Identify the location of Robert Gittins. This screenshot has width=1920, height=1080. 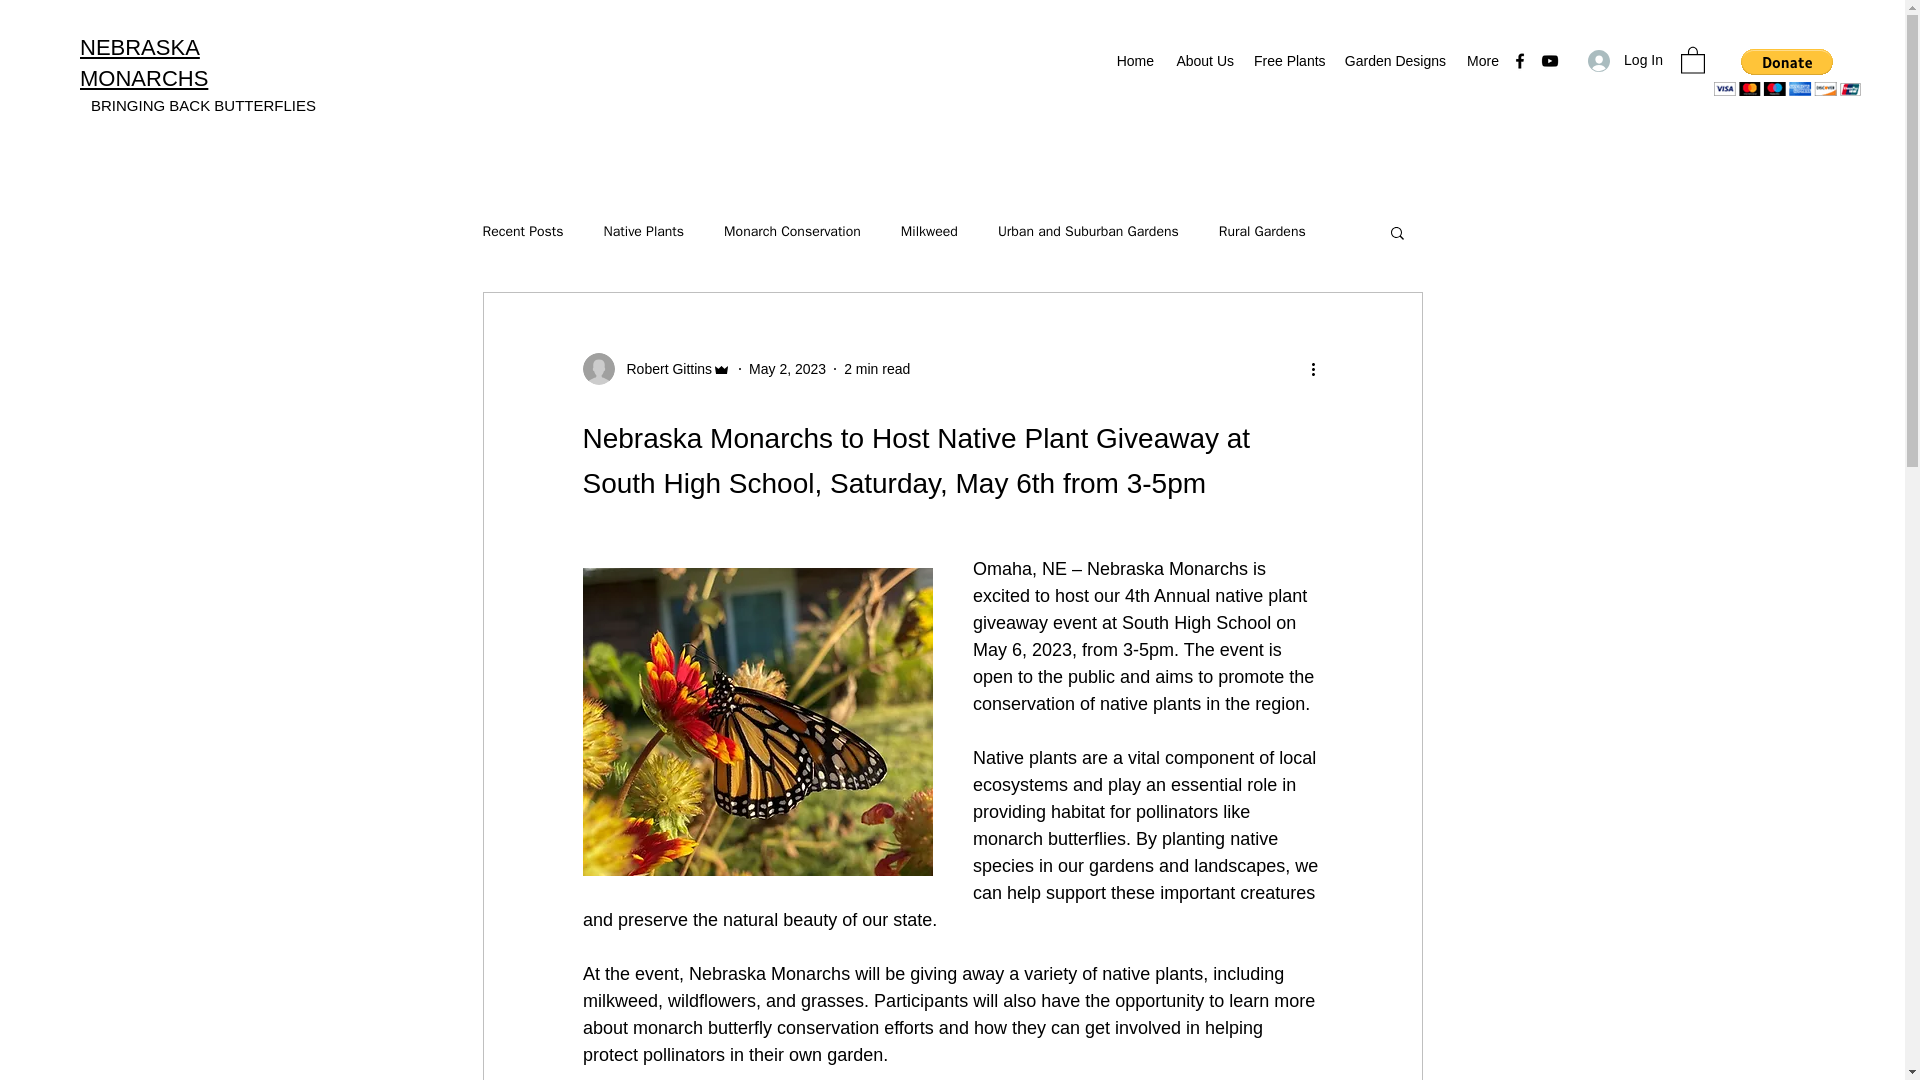
(656, 368).